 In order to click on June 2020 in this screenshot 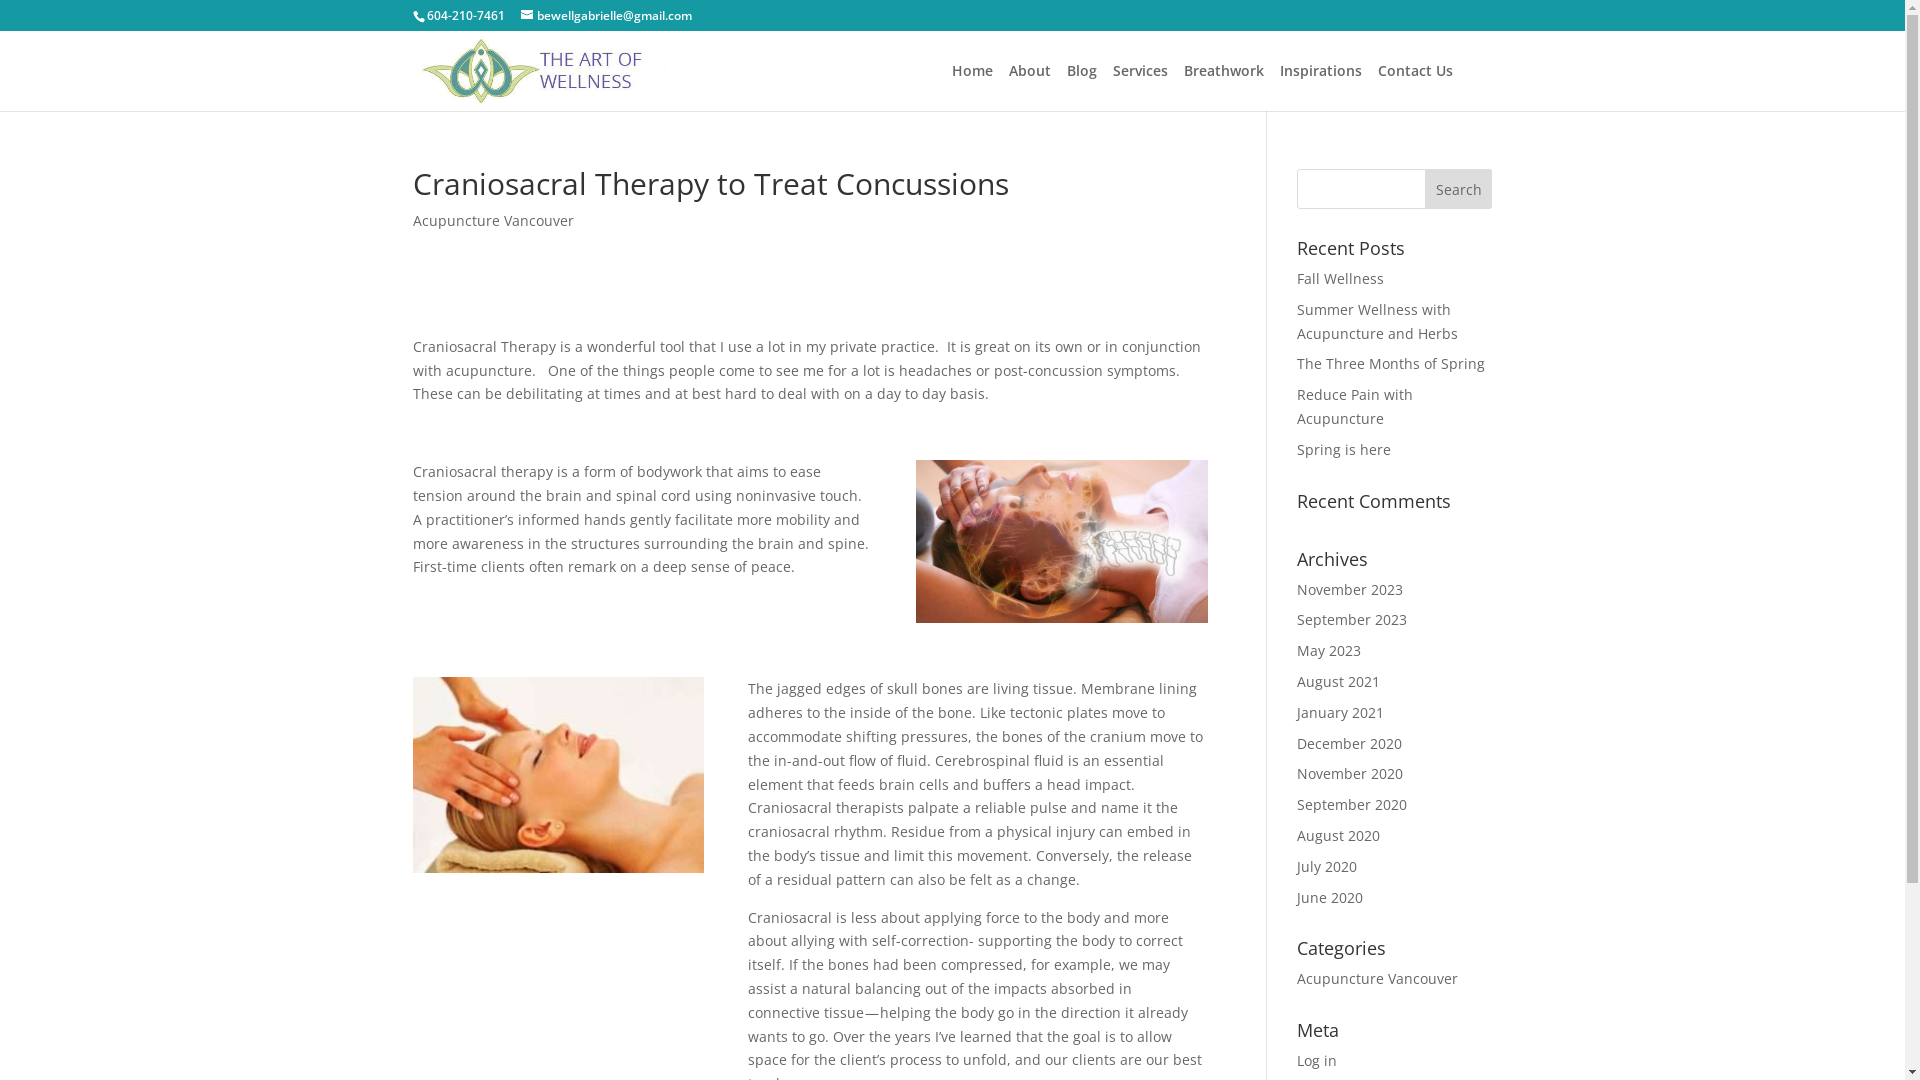, I will do `click(1330, 898)`.